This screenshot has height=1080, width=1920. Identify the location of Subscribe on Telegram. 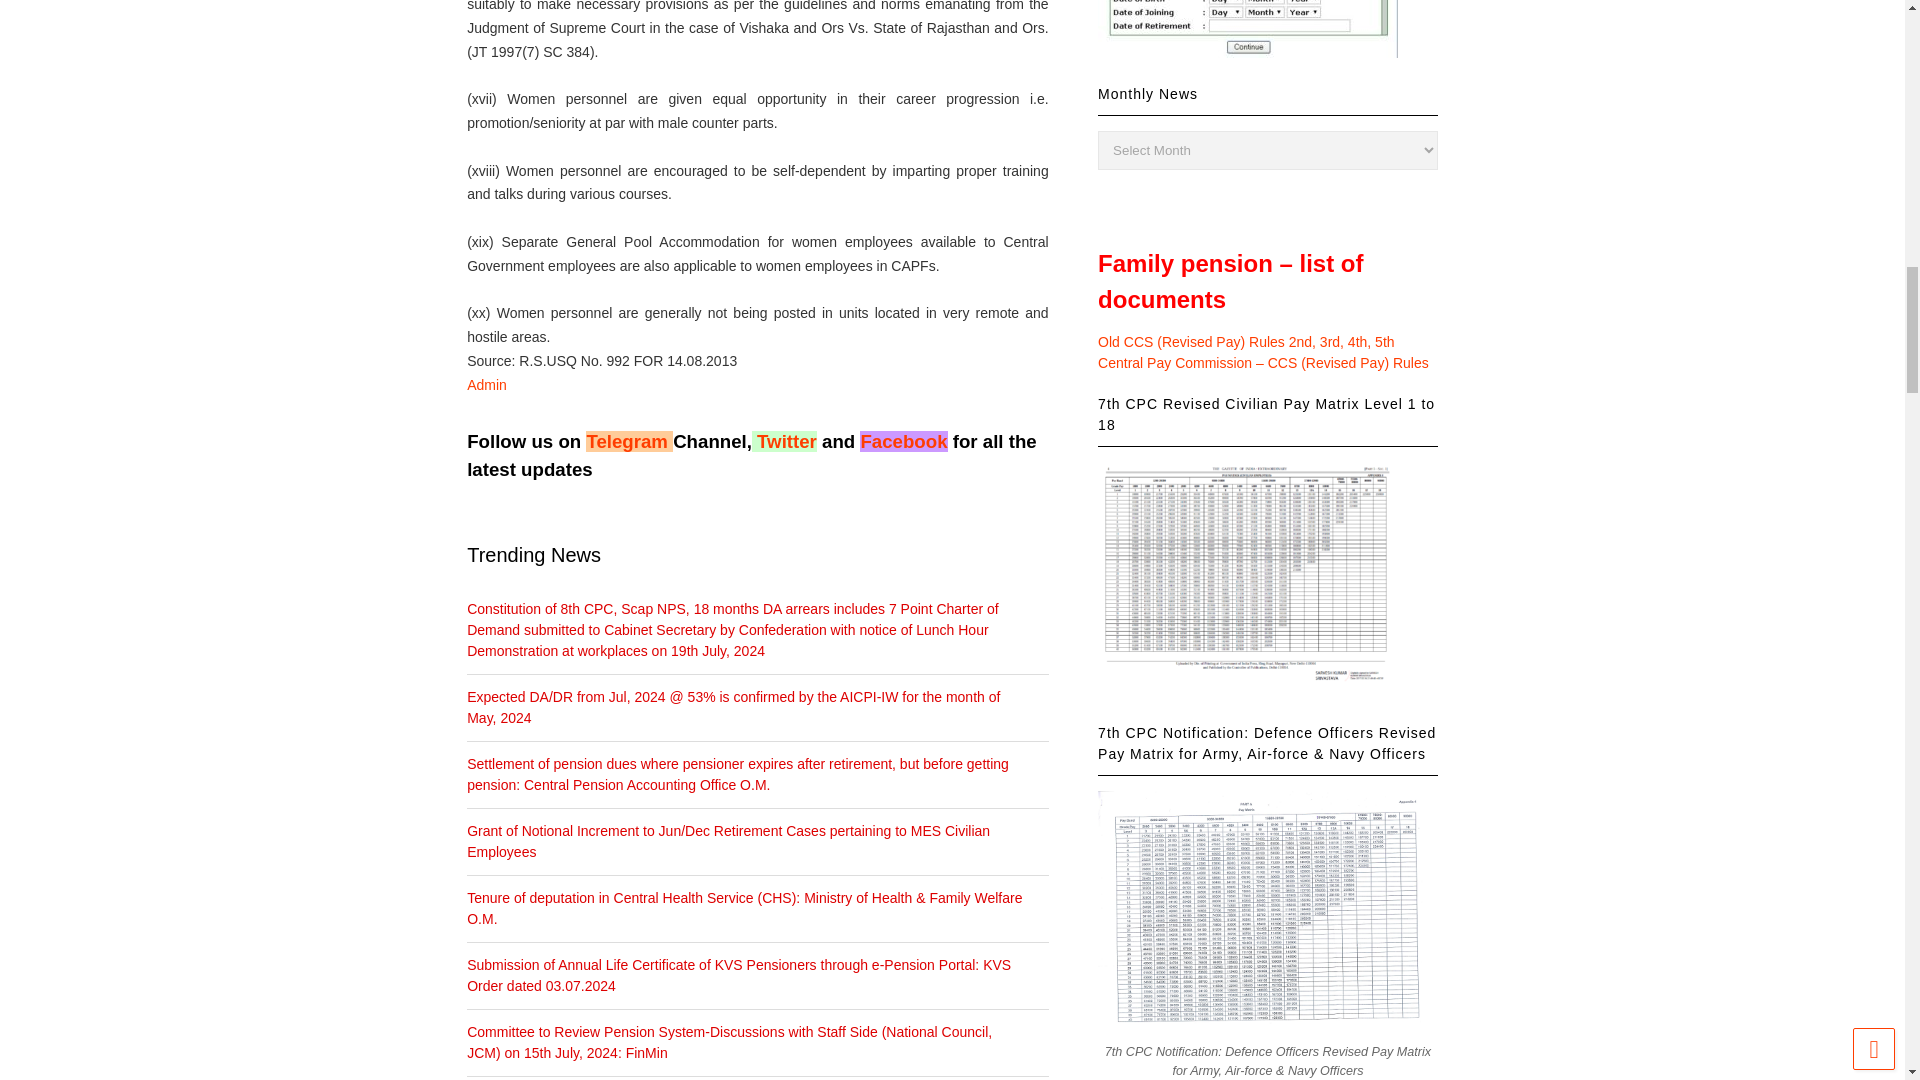
(626, 441).